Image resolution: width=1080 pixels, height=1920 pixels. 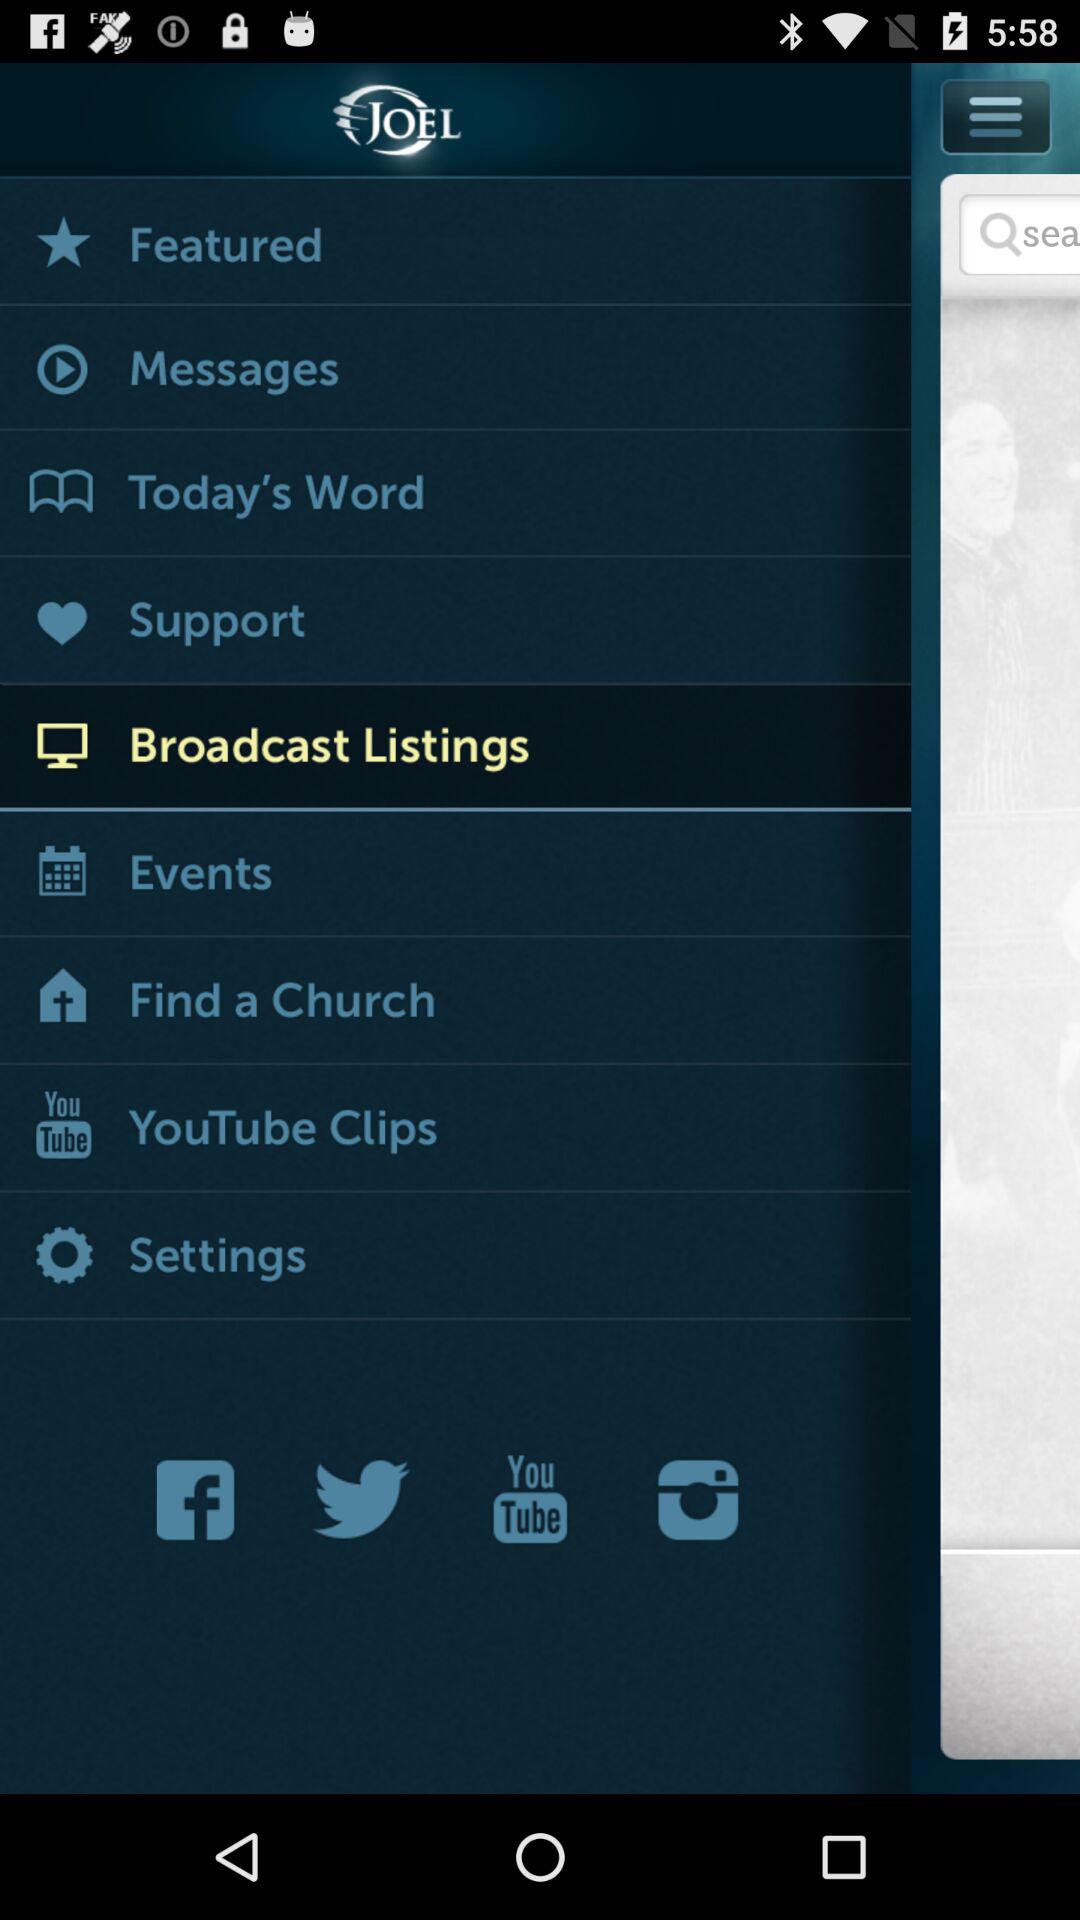 What do you see at coordinates (698, 1500) in the screenshot?
I see `joel 's instagram` at bounding box center [698, 1500].